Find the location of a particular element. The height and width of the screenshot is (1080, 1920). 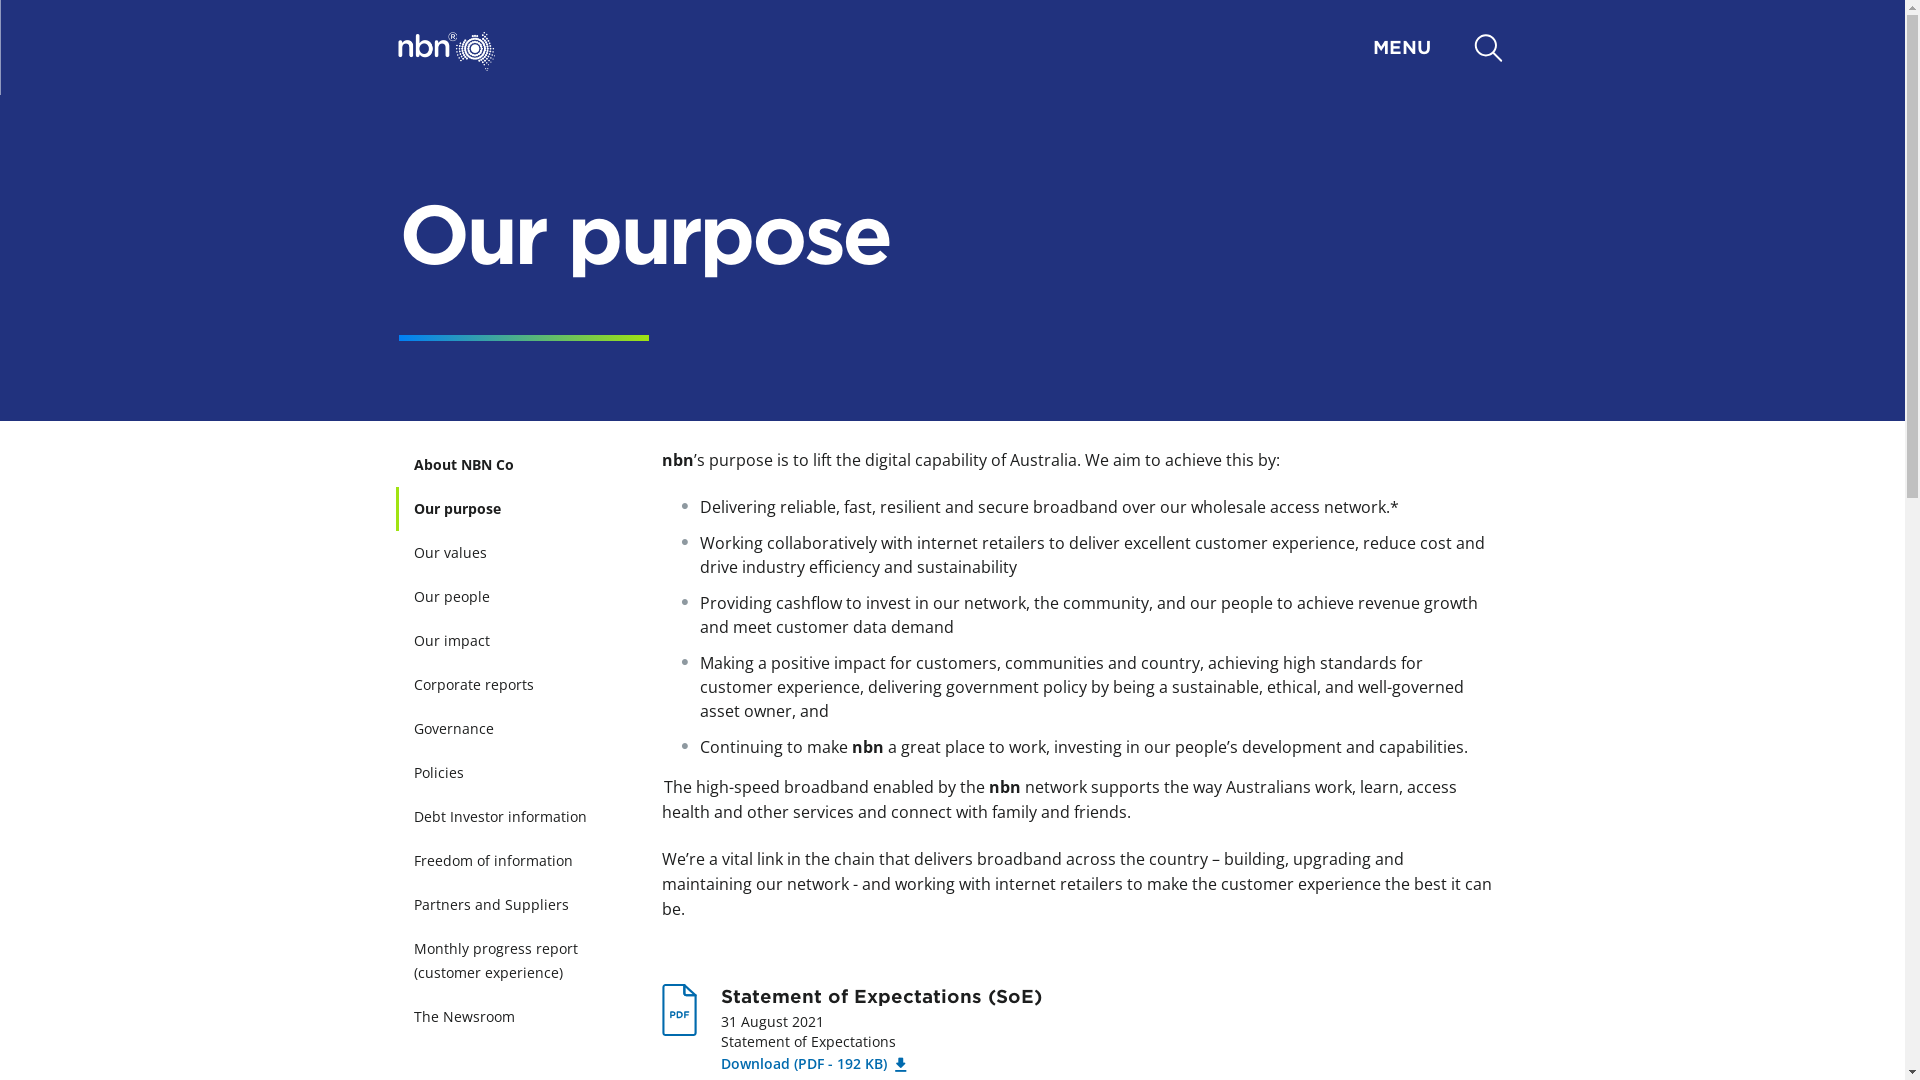

Our values is located at coordinates (512, 553).